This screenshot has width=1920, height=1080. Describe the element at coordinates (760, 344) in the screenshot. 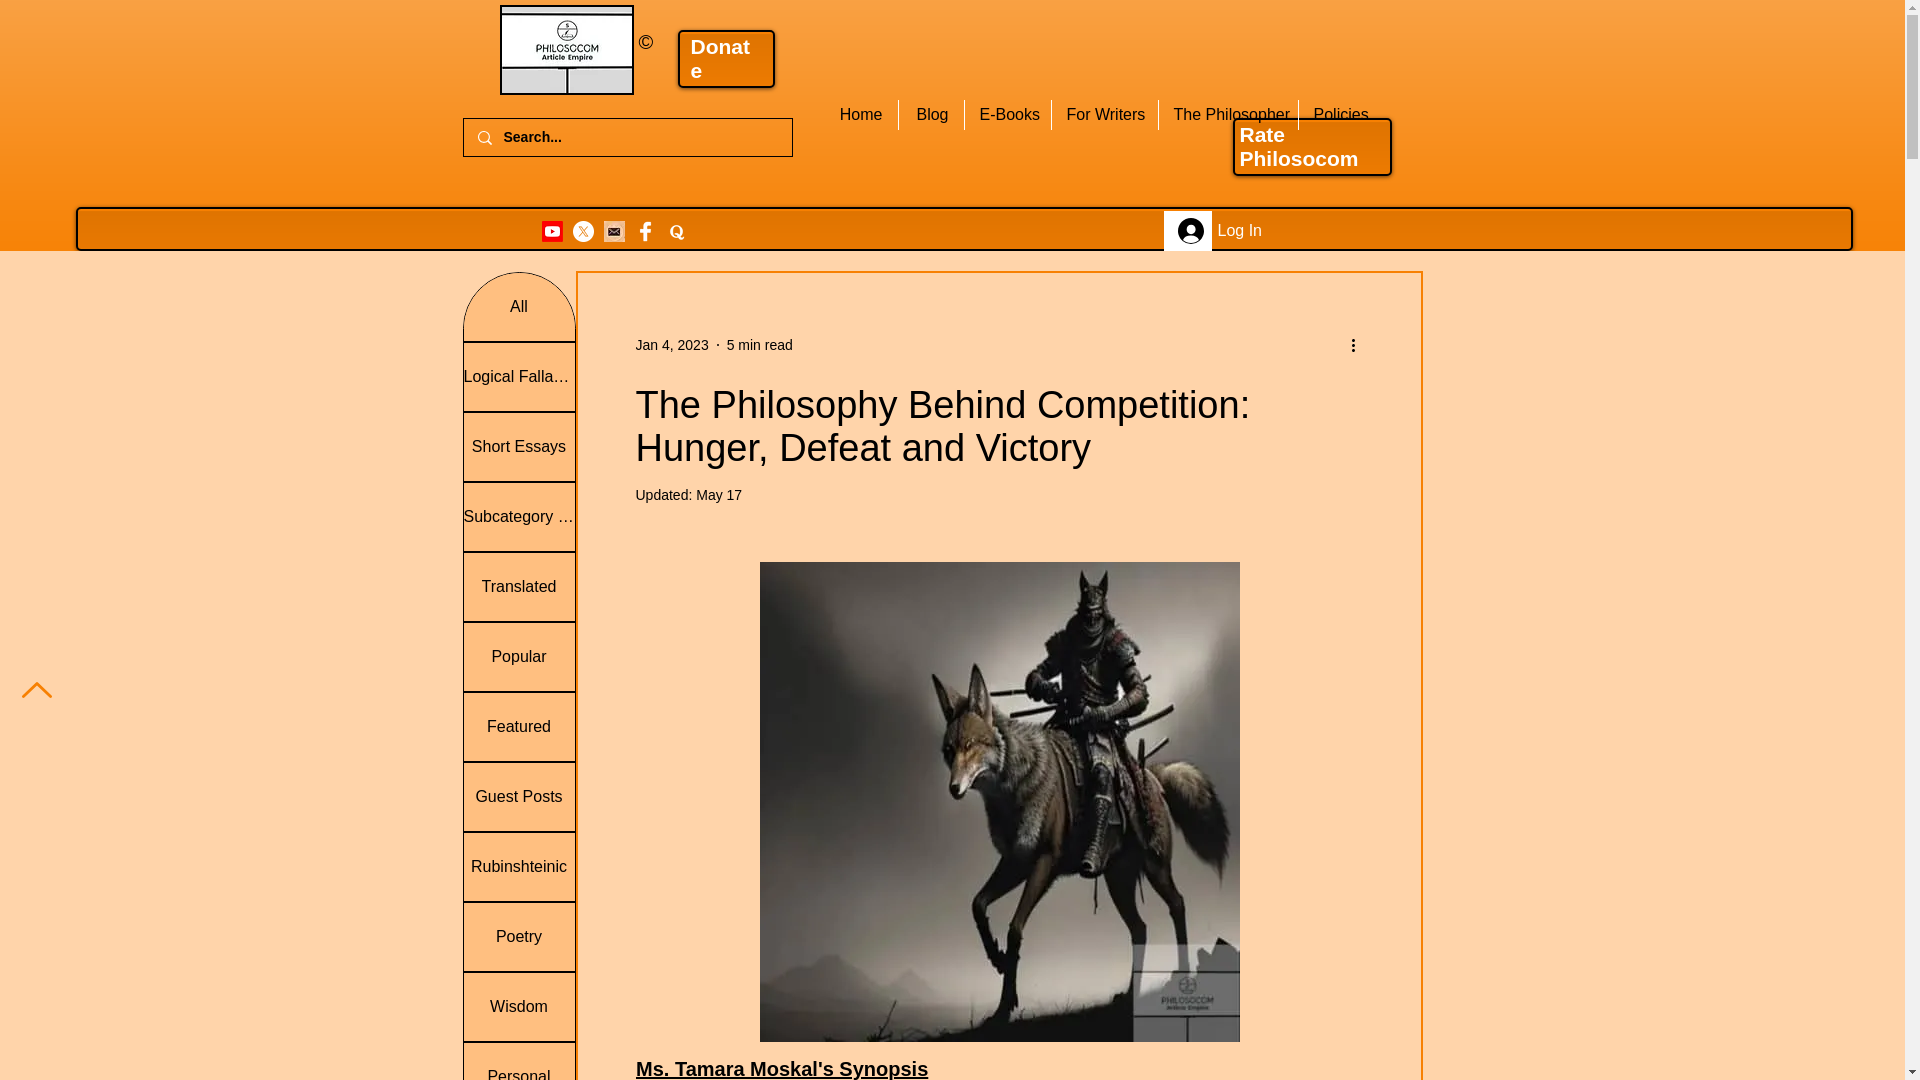

I see `5 min read` at that location.